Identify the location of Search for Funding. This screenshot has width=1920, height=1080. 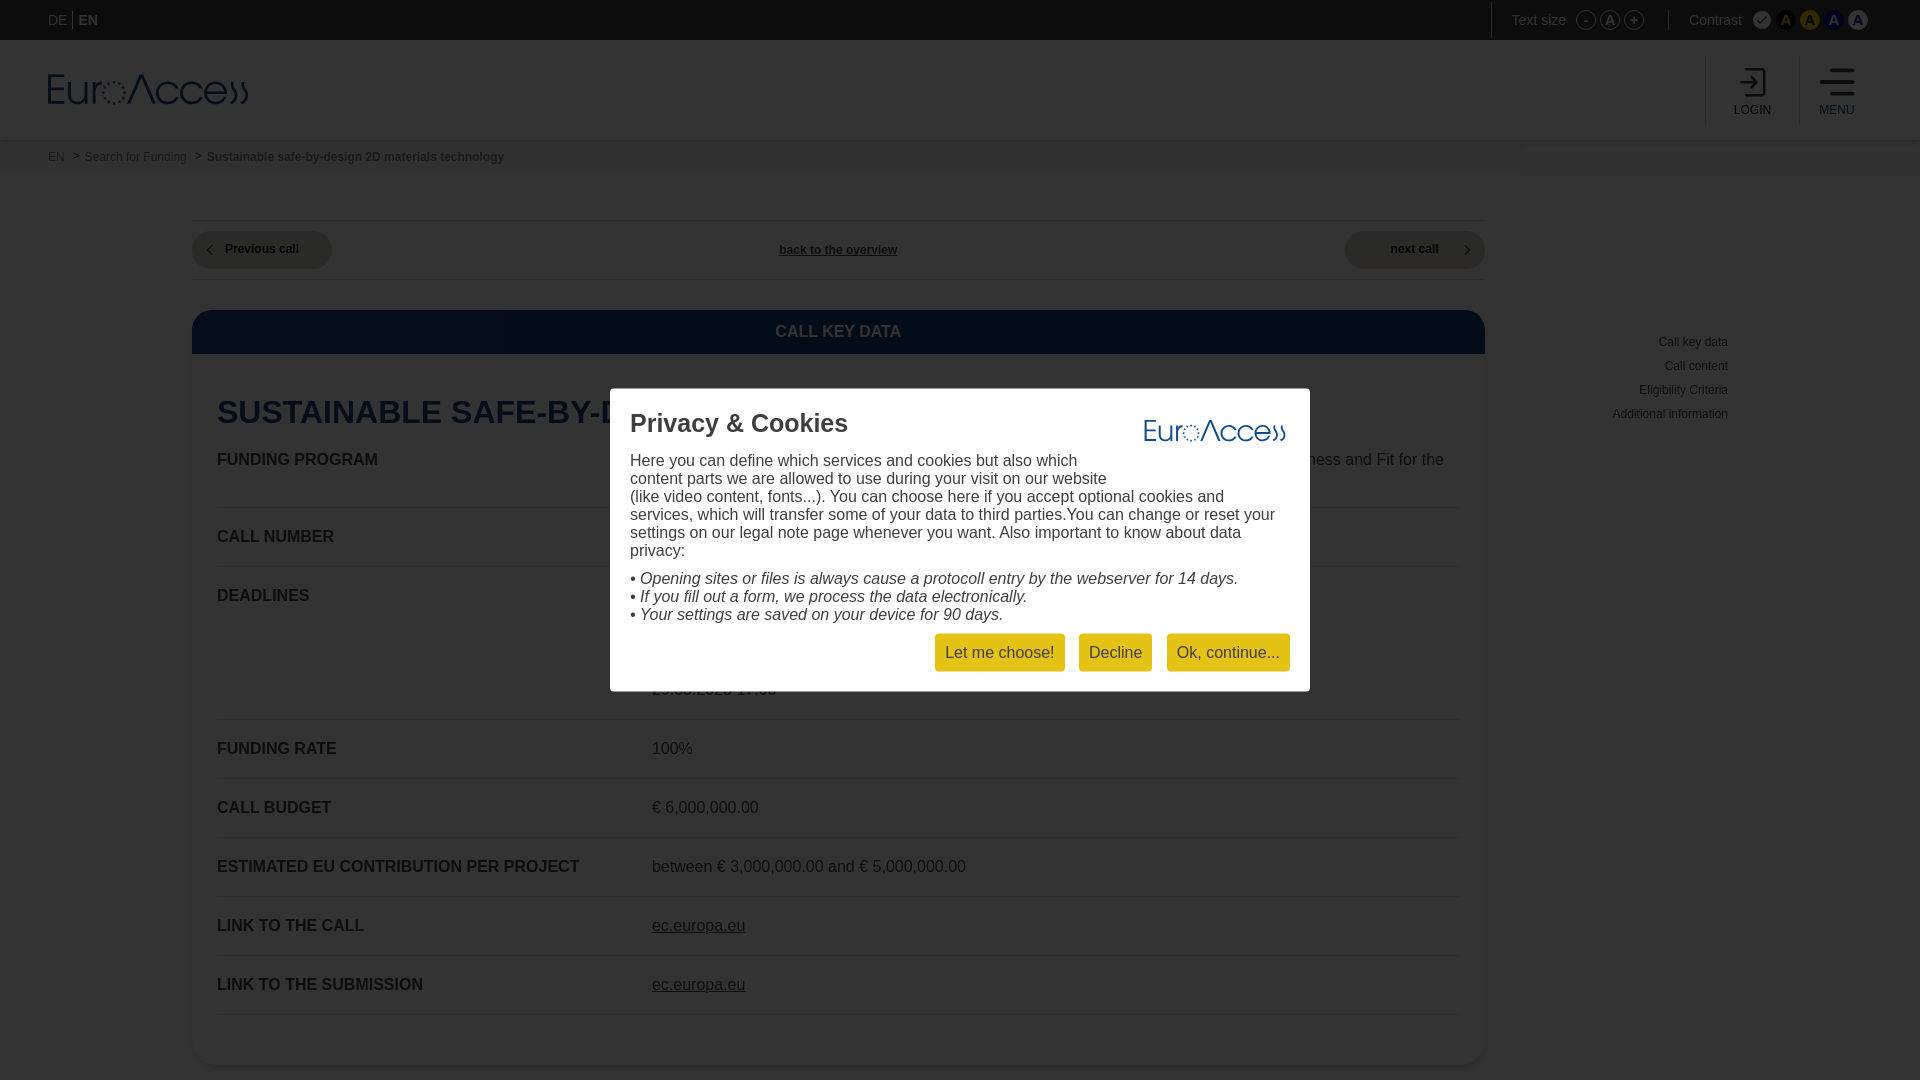
(135, 157).